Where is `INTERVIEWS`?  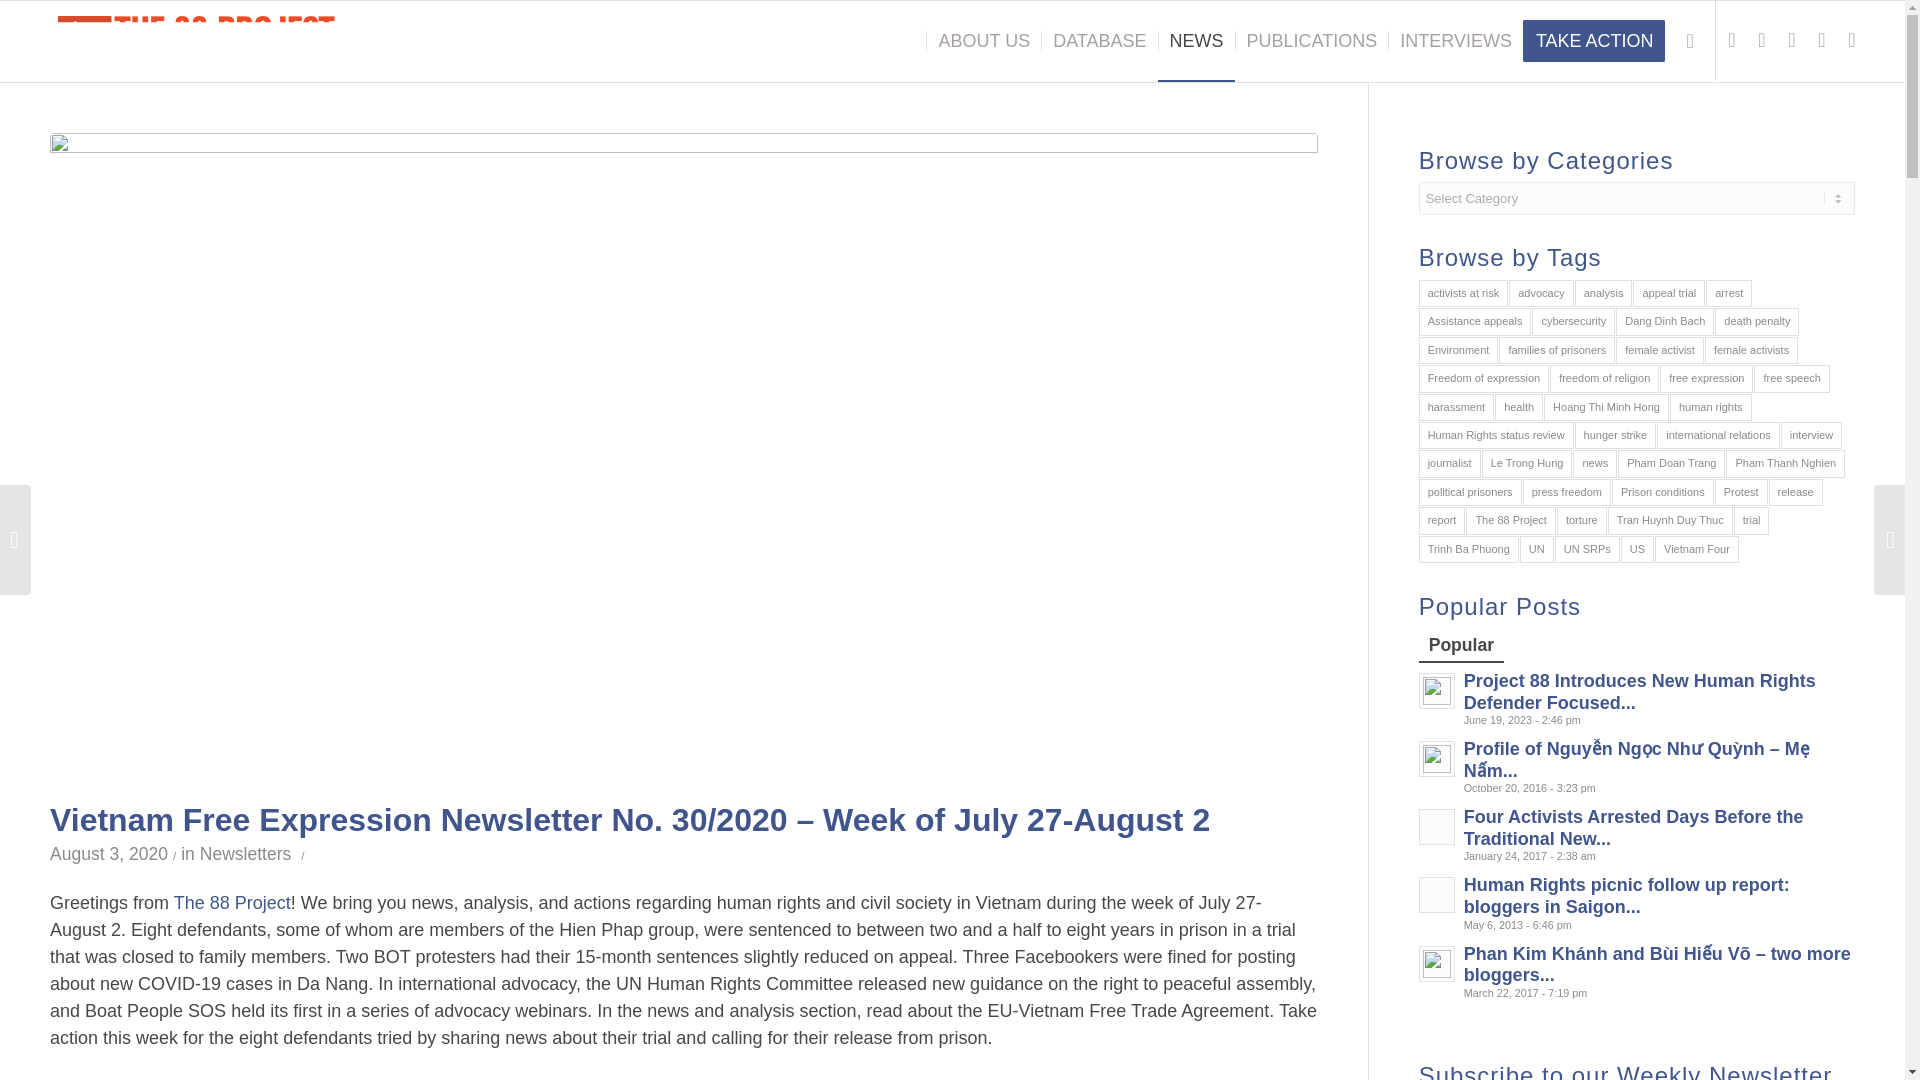 INTERVIEWS is located at coordinates (1455, 41).